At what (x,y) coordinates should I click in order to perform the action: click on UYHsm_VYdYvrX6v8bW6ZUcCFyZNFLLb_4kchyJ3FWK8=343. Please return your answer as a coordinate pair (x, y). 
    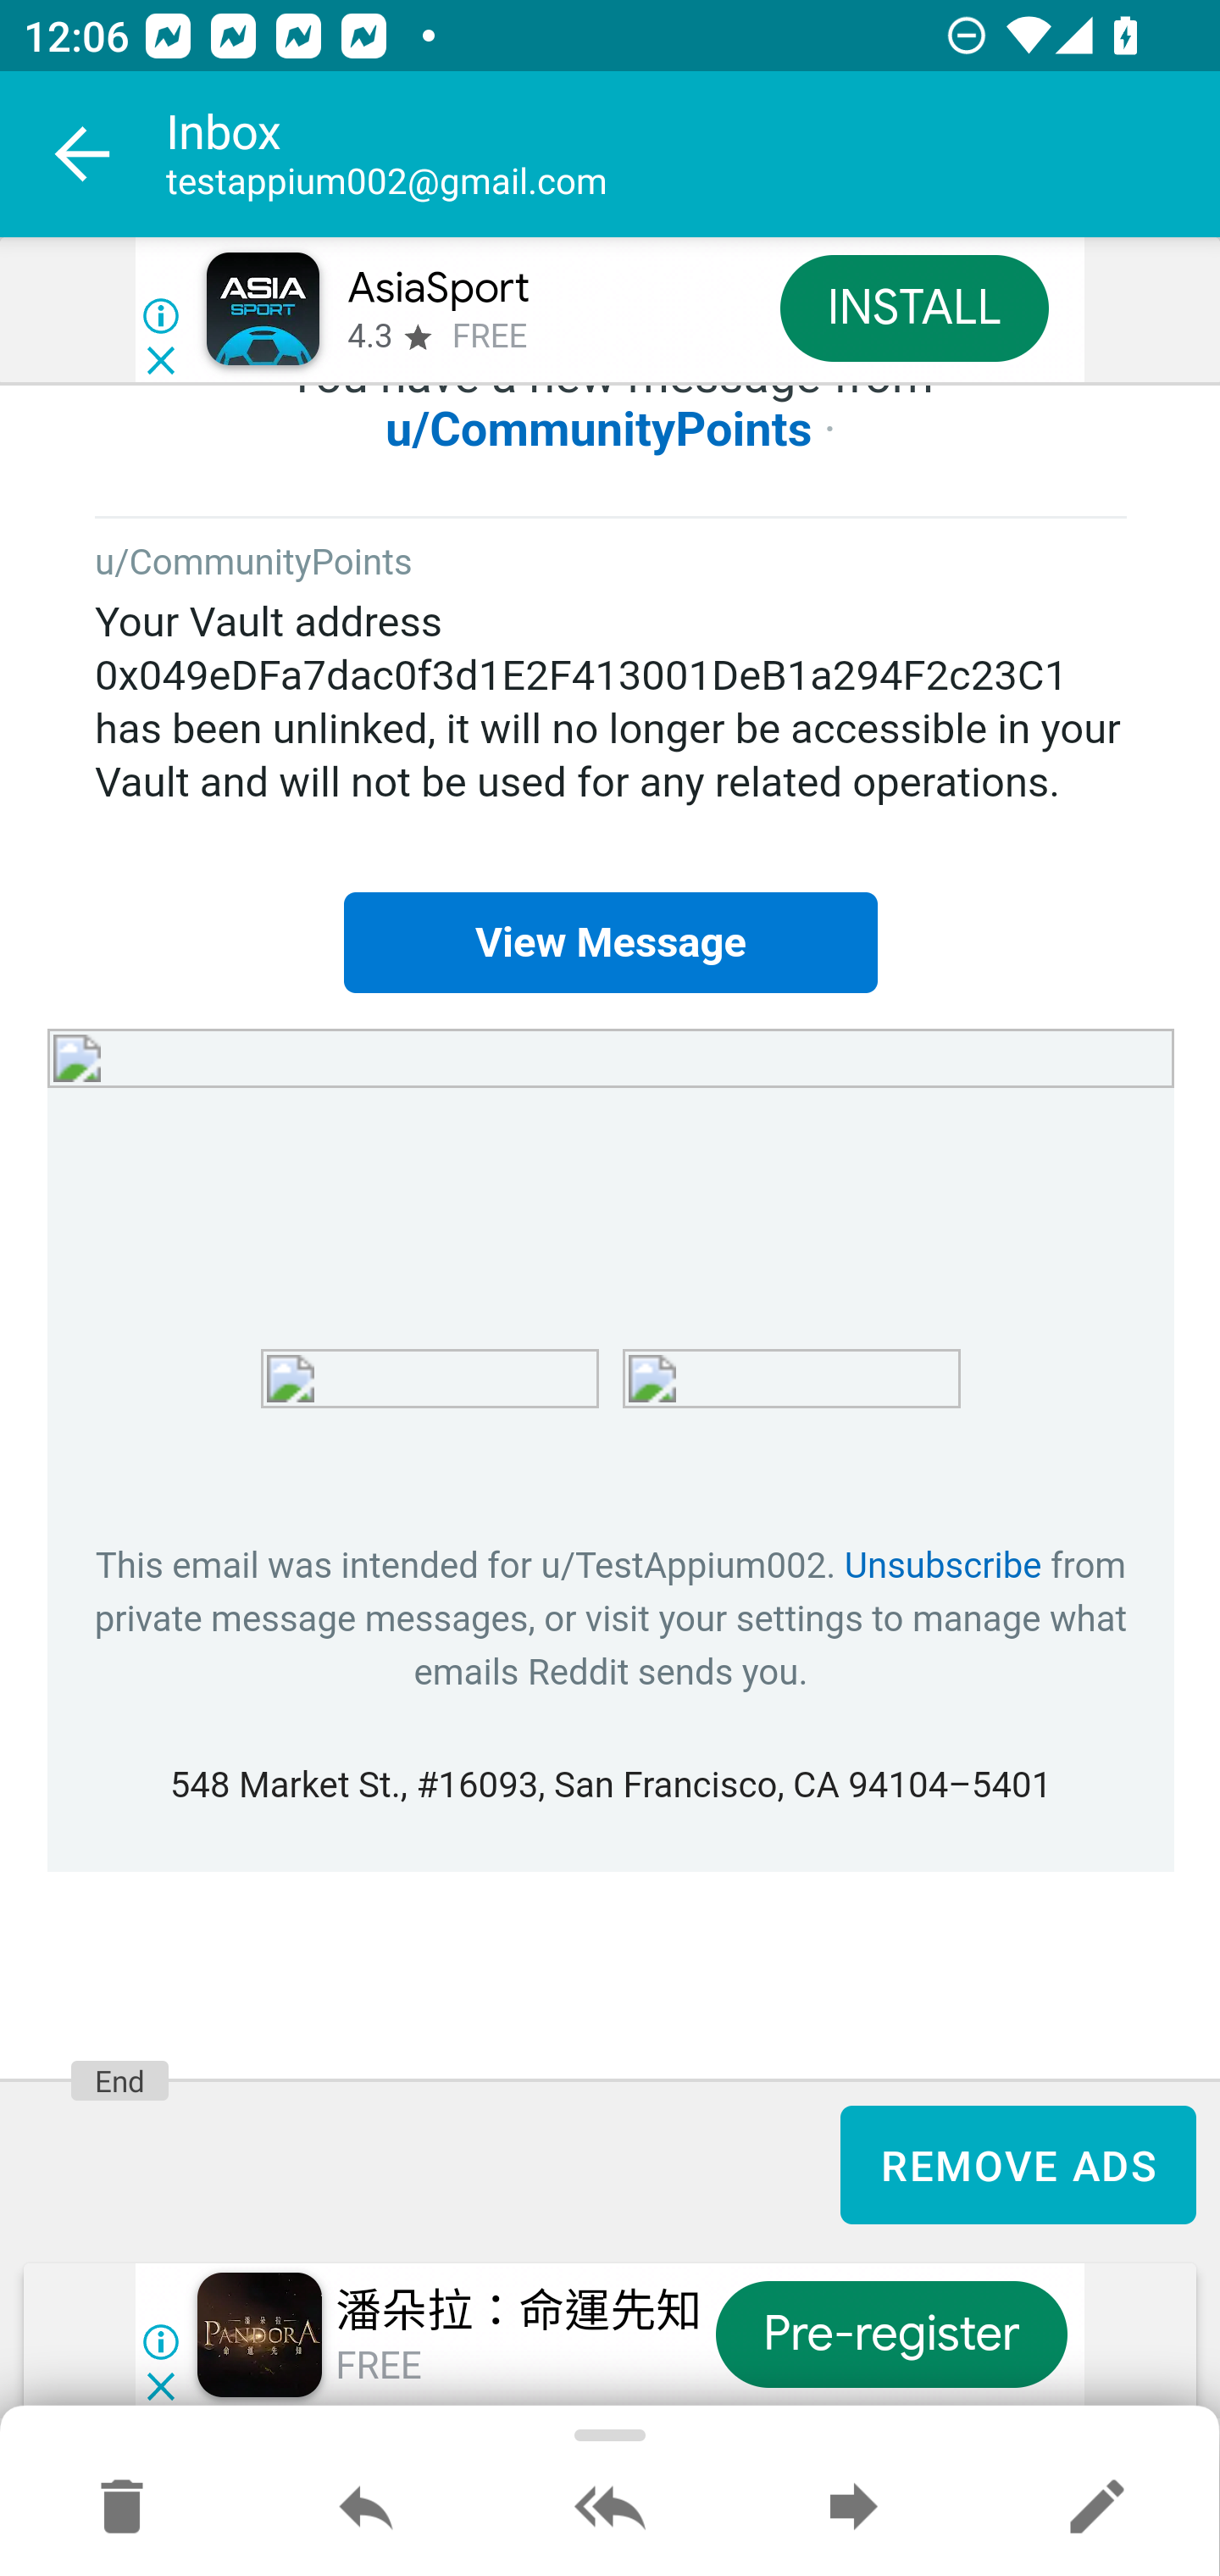
    Looking at the image, I should click on (612, 1148).